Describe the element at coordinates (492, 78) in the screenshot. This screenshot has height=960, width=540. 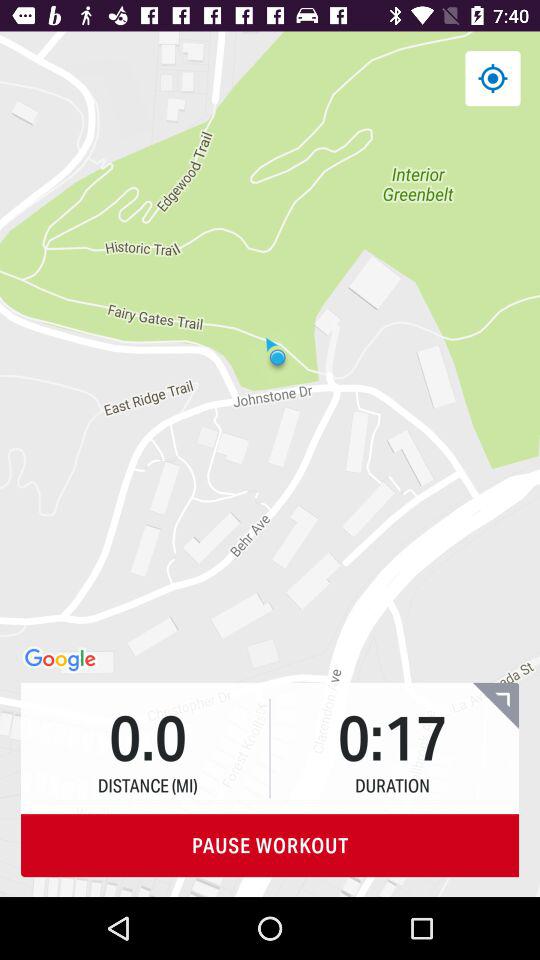
I see `choose item at the top right corner` at that location.